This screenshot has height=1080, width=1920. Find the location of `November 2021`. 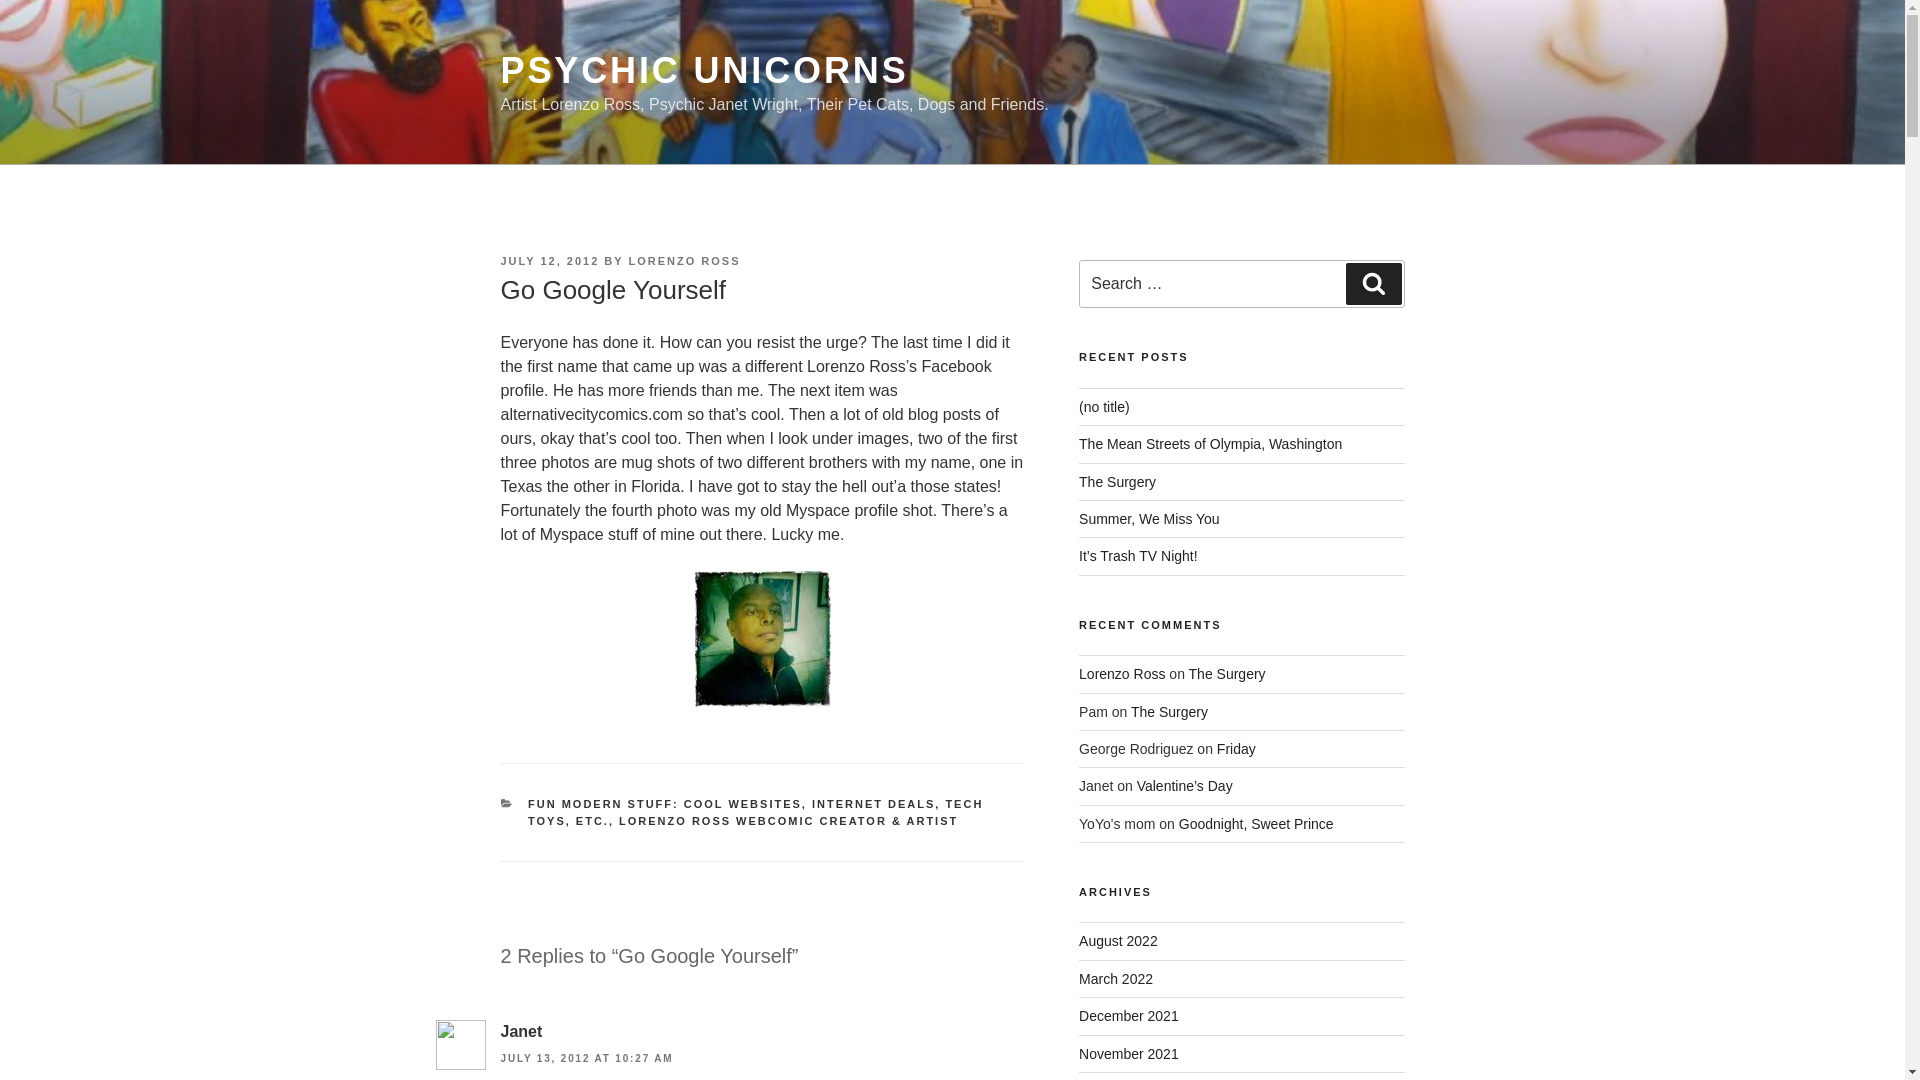

November 2021 is located at coordinates (1128, 1054).